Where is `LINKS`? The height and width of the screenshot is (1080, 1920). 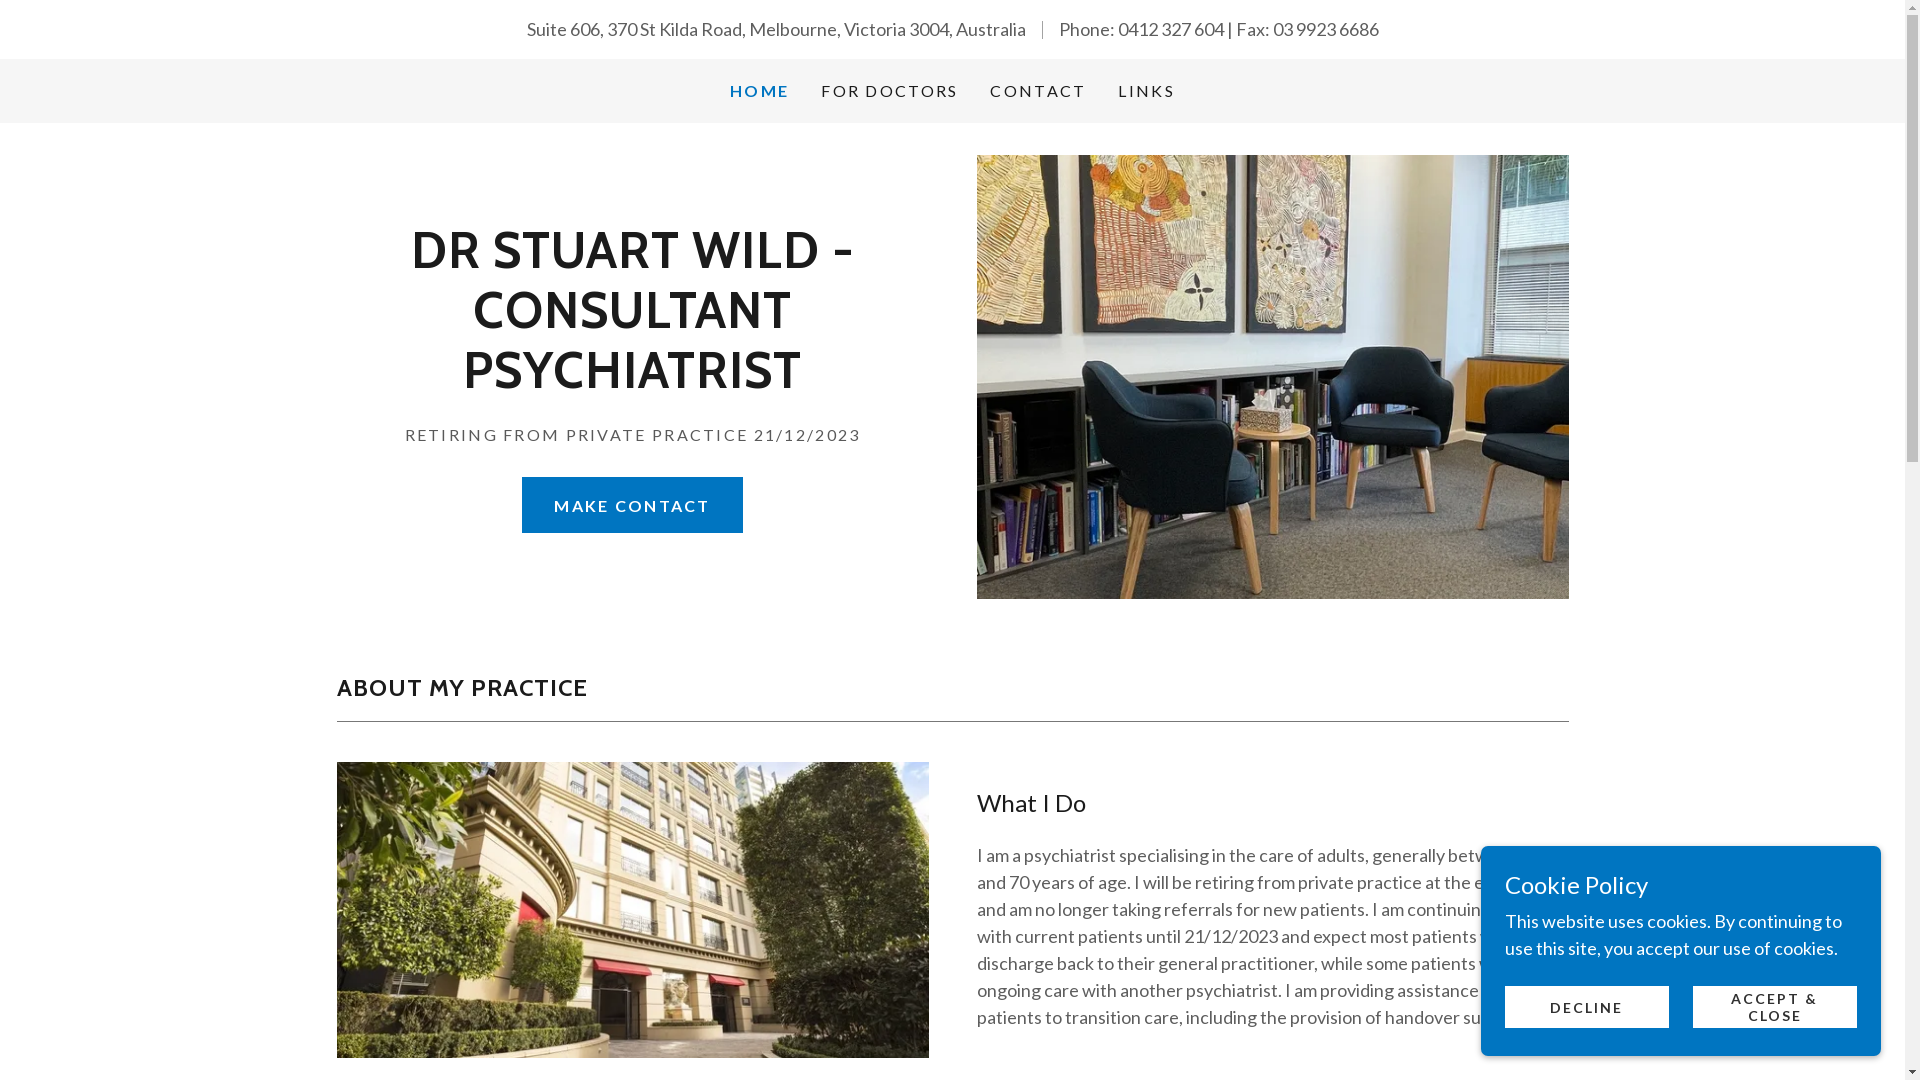
LINKS is located at coordinates (1146, 91).